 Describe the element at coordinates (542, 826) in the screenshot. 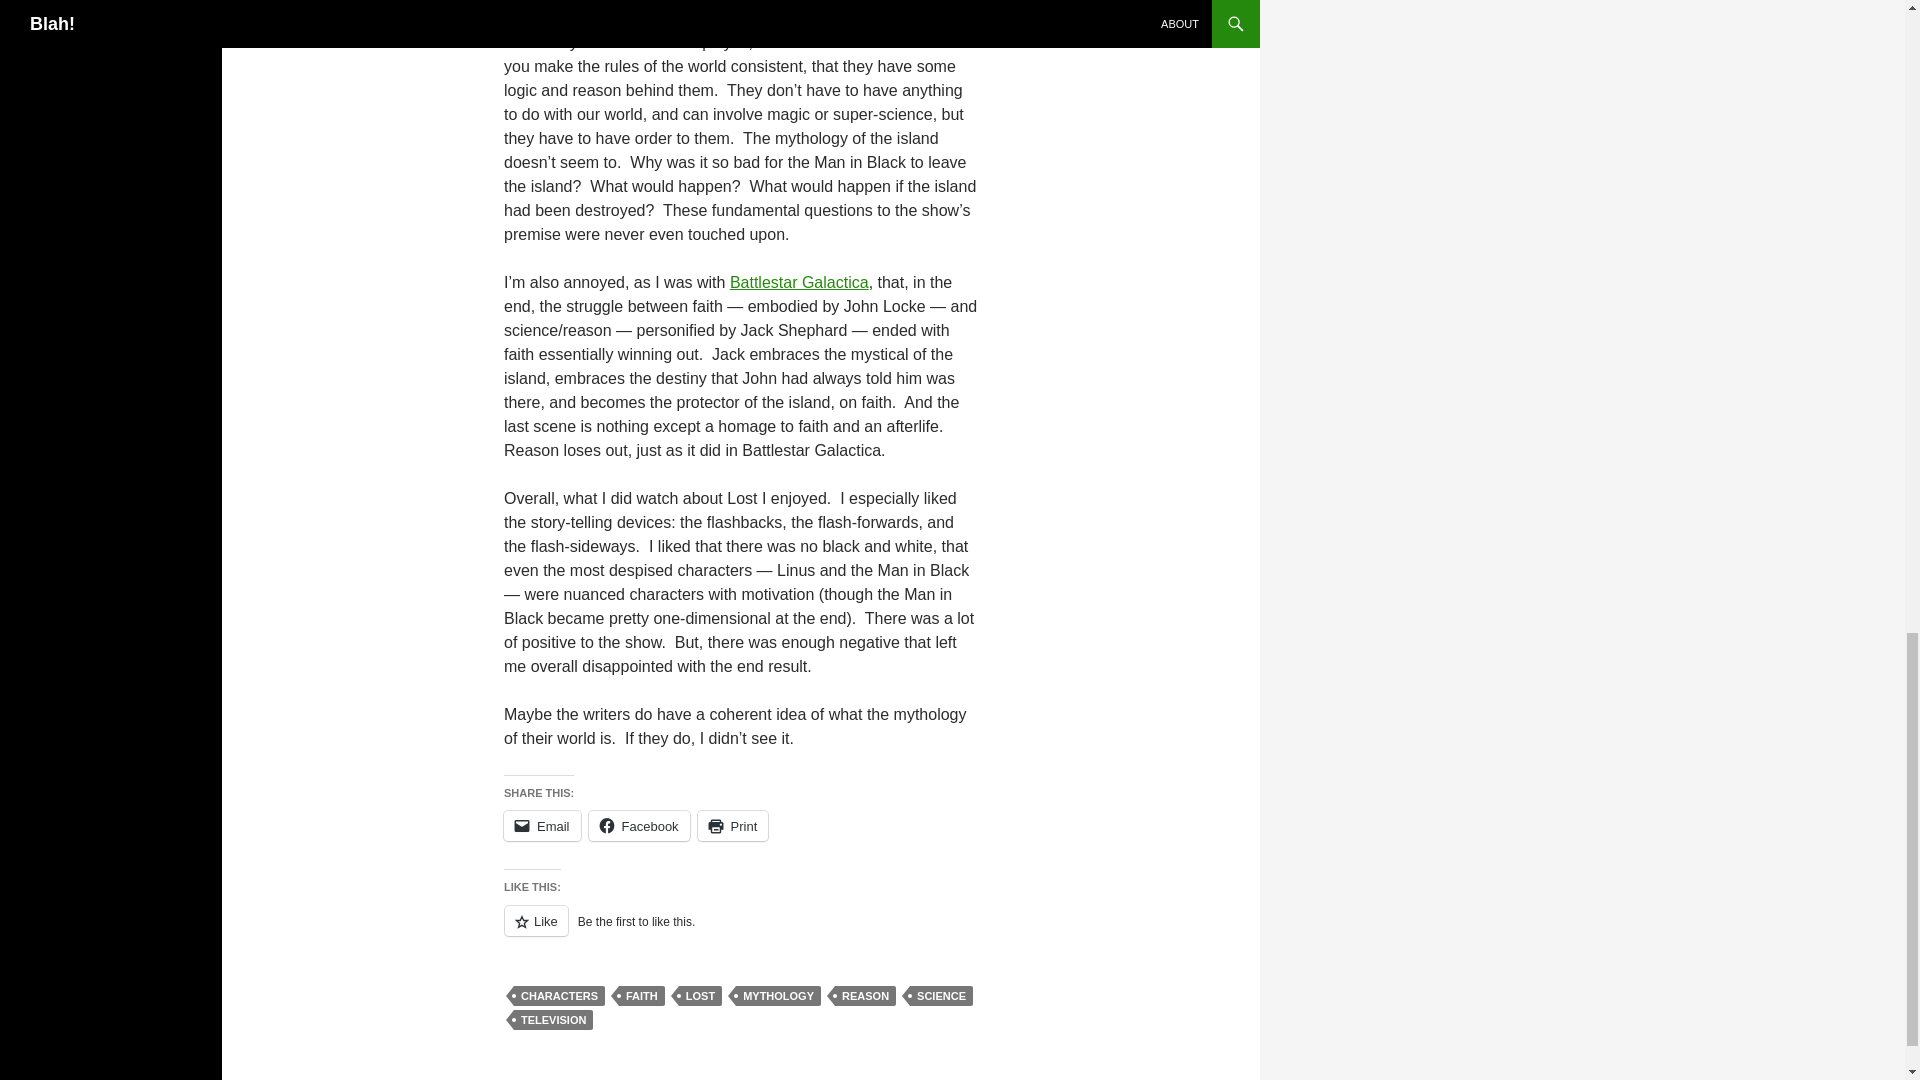

I see `Email` at that location.